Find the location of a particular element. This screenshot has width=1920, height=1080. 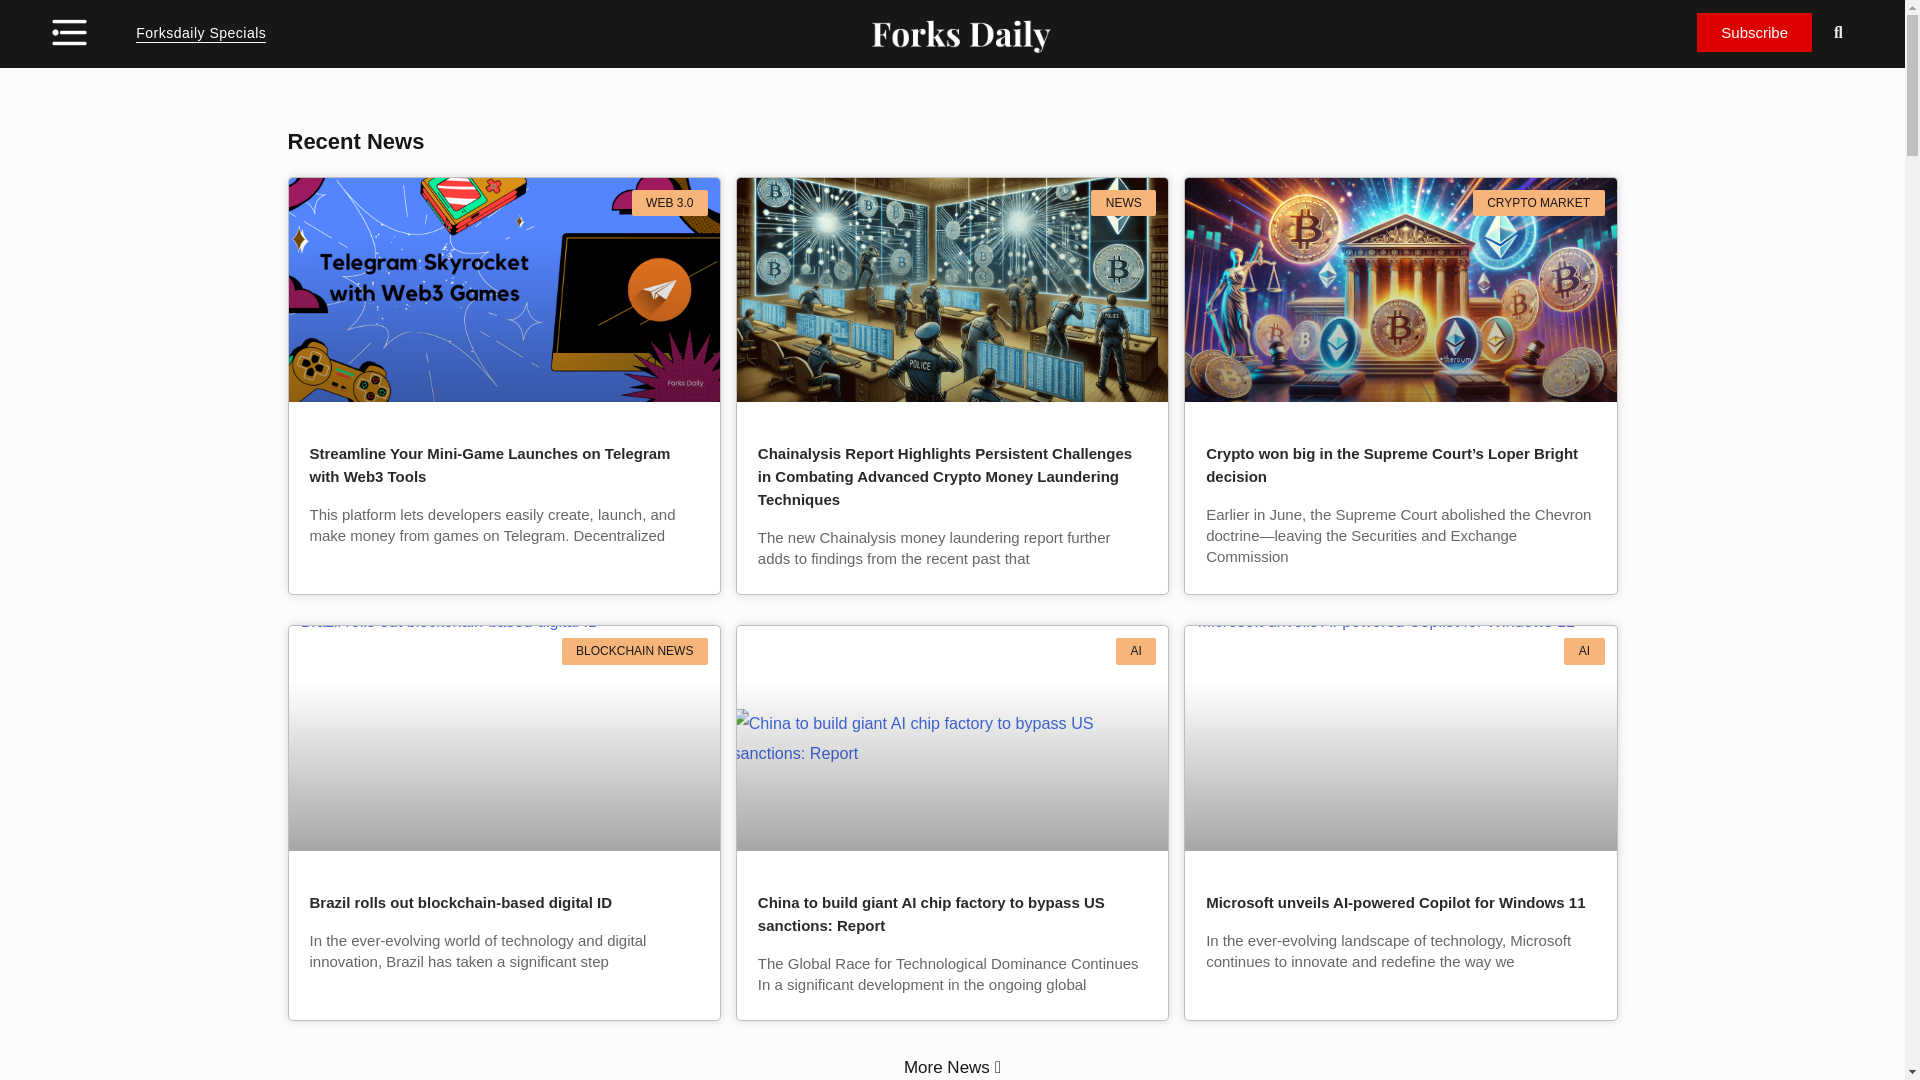

Forksdaily 5 is located at coordinates (949, 288).